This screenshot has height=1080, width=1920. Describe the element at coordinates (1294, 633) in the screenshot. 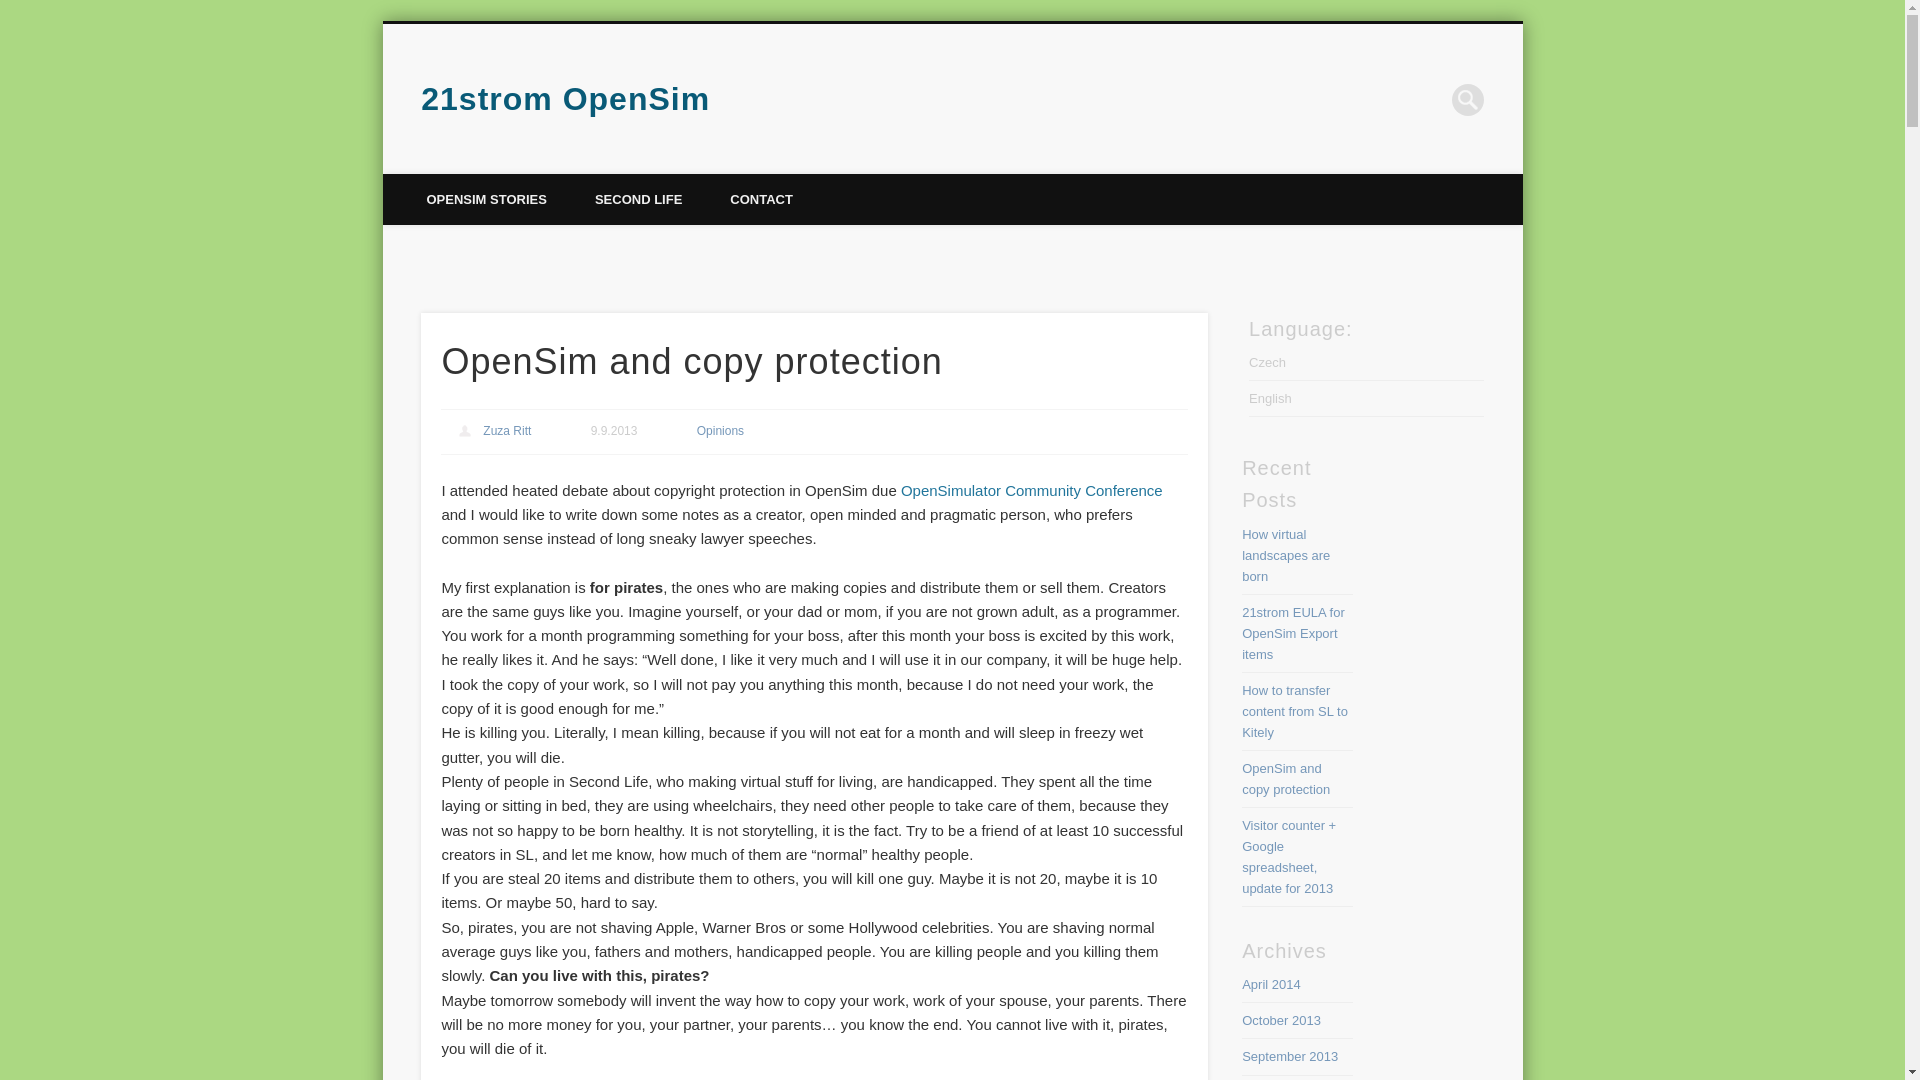

I see `21strom EULA for OpenSim Export items` at that location.